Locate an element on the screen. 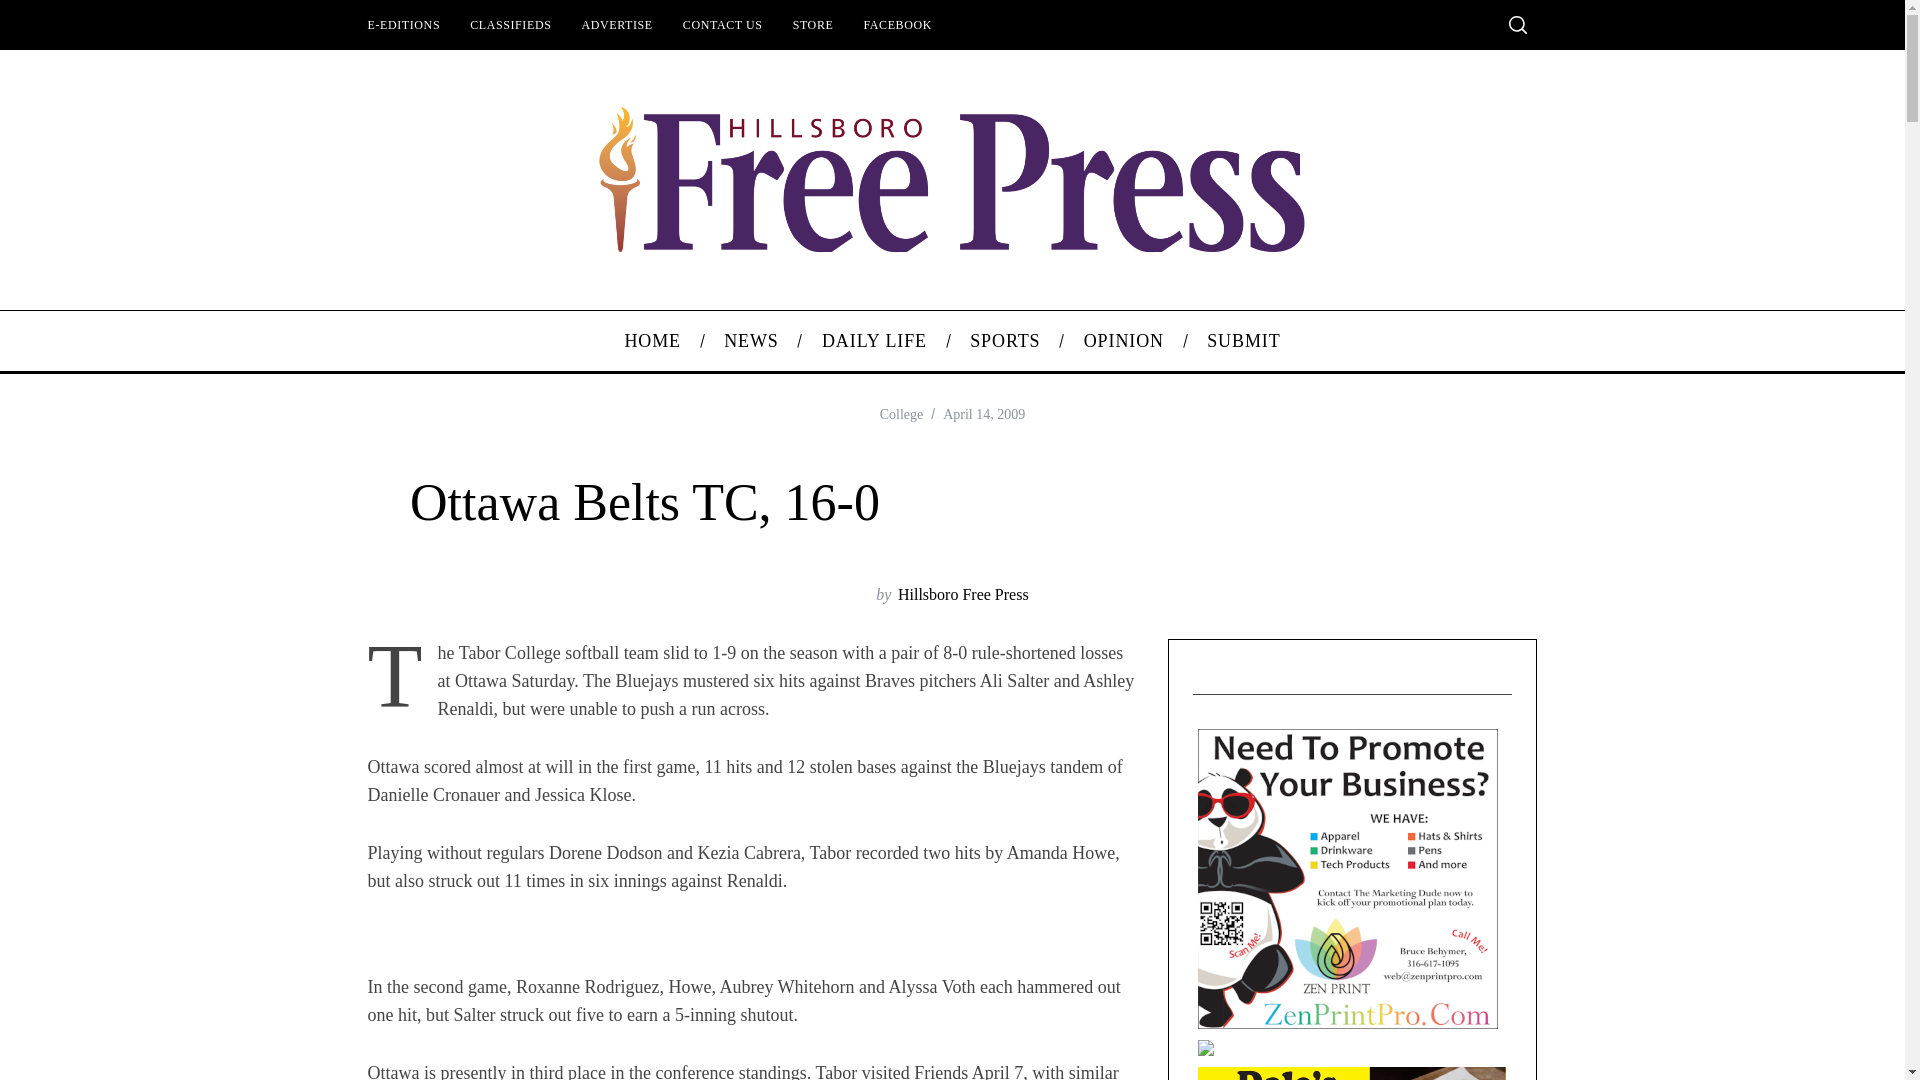  CONTACT US is located at coordinates (722, 24).